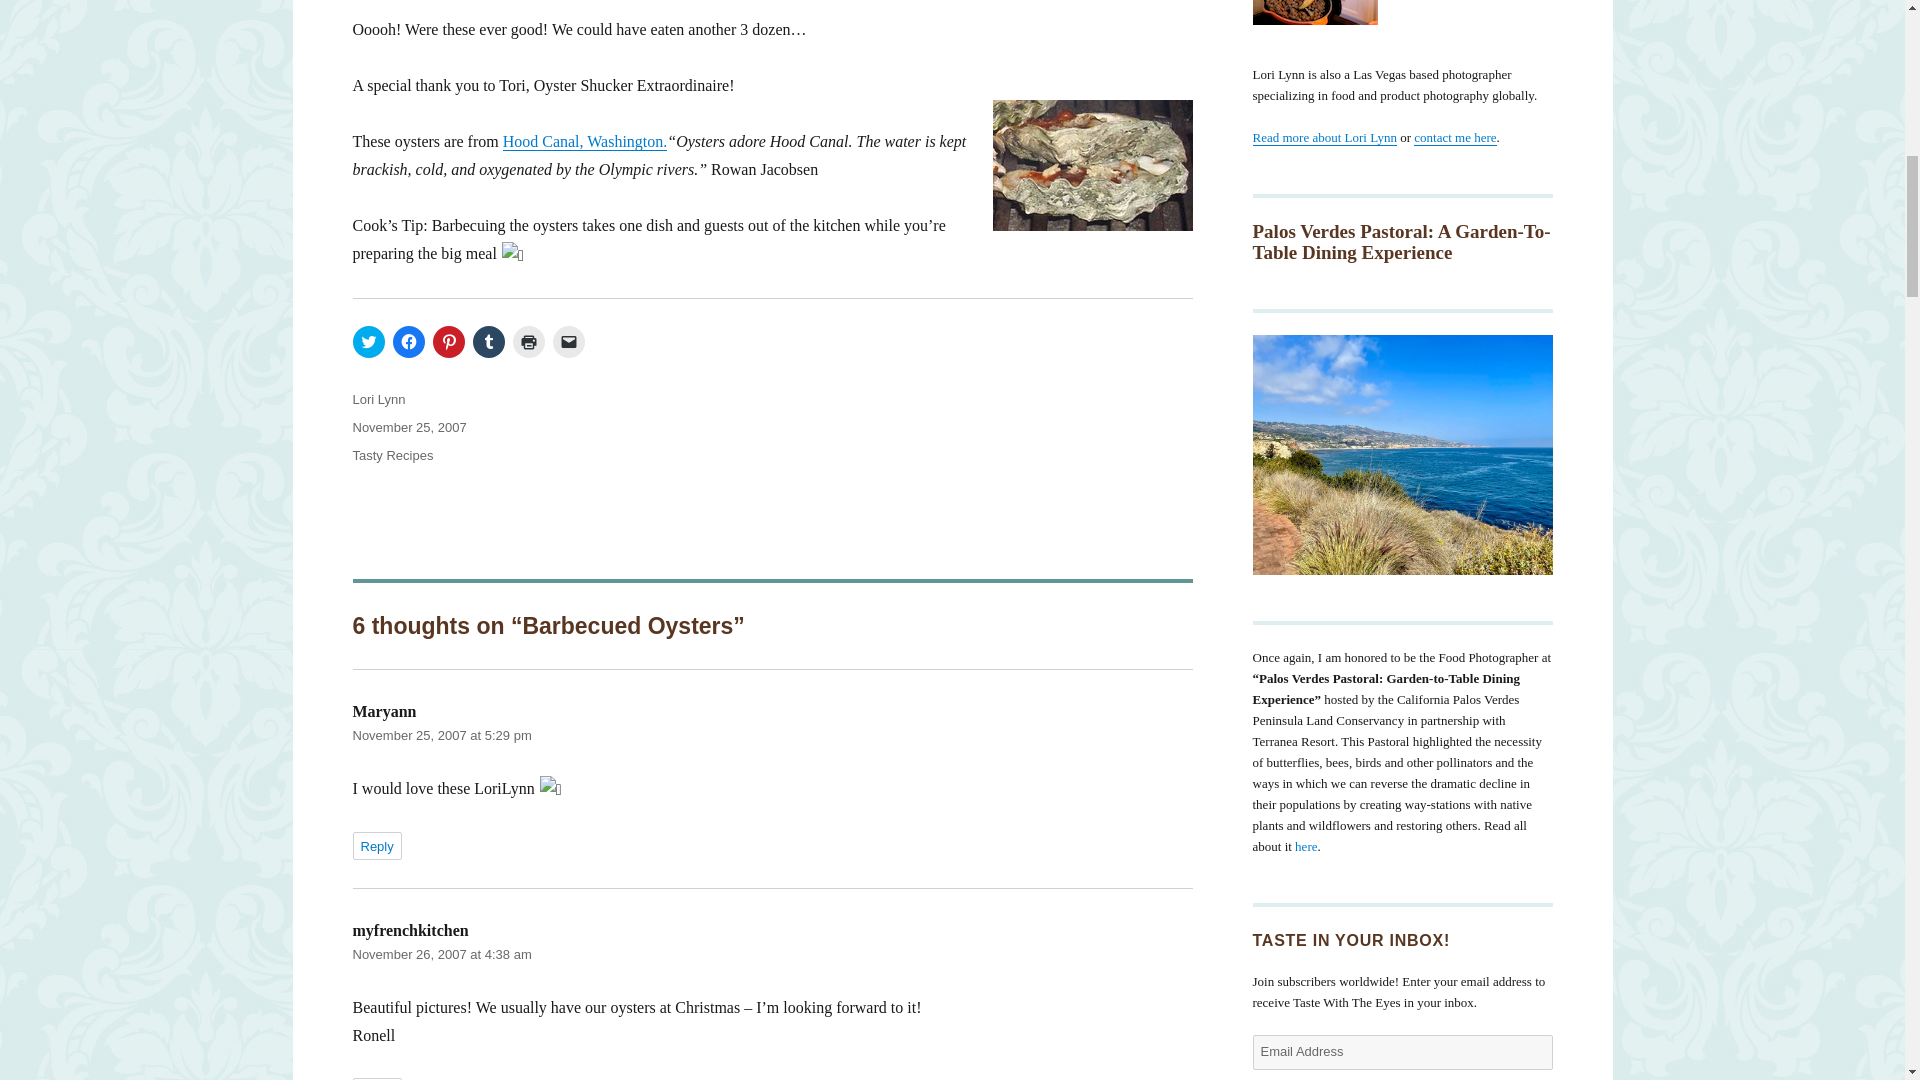 The height and width of the screenshot is (1080, 1920). Describe the element at coordinates (586, 141) in the screenshot. I see `Hood Canal, Washington.` at that location.